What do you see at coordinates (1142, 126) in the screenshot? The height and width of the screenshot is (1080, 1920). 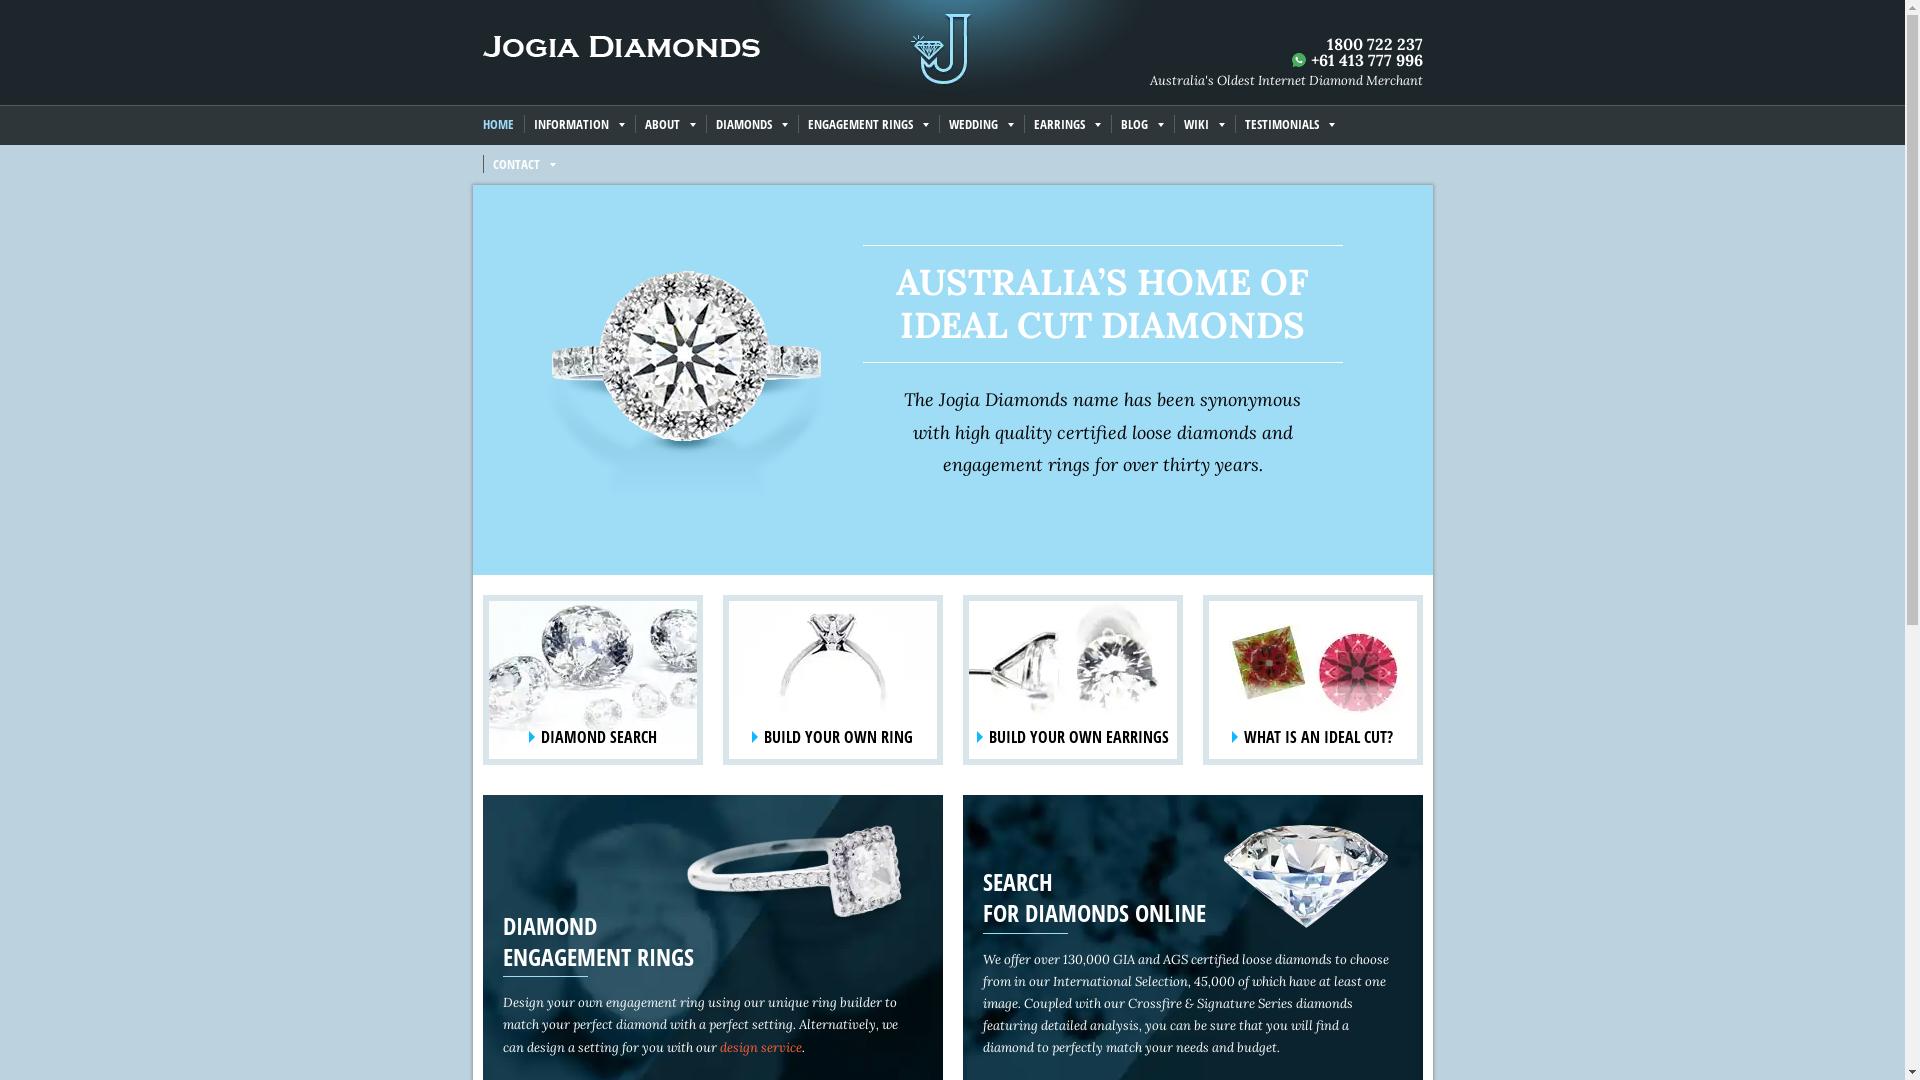 I see `BLOG` at bounding box center [1142, 126].